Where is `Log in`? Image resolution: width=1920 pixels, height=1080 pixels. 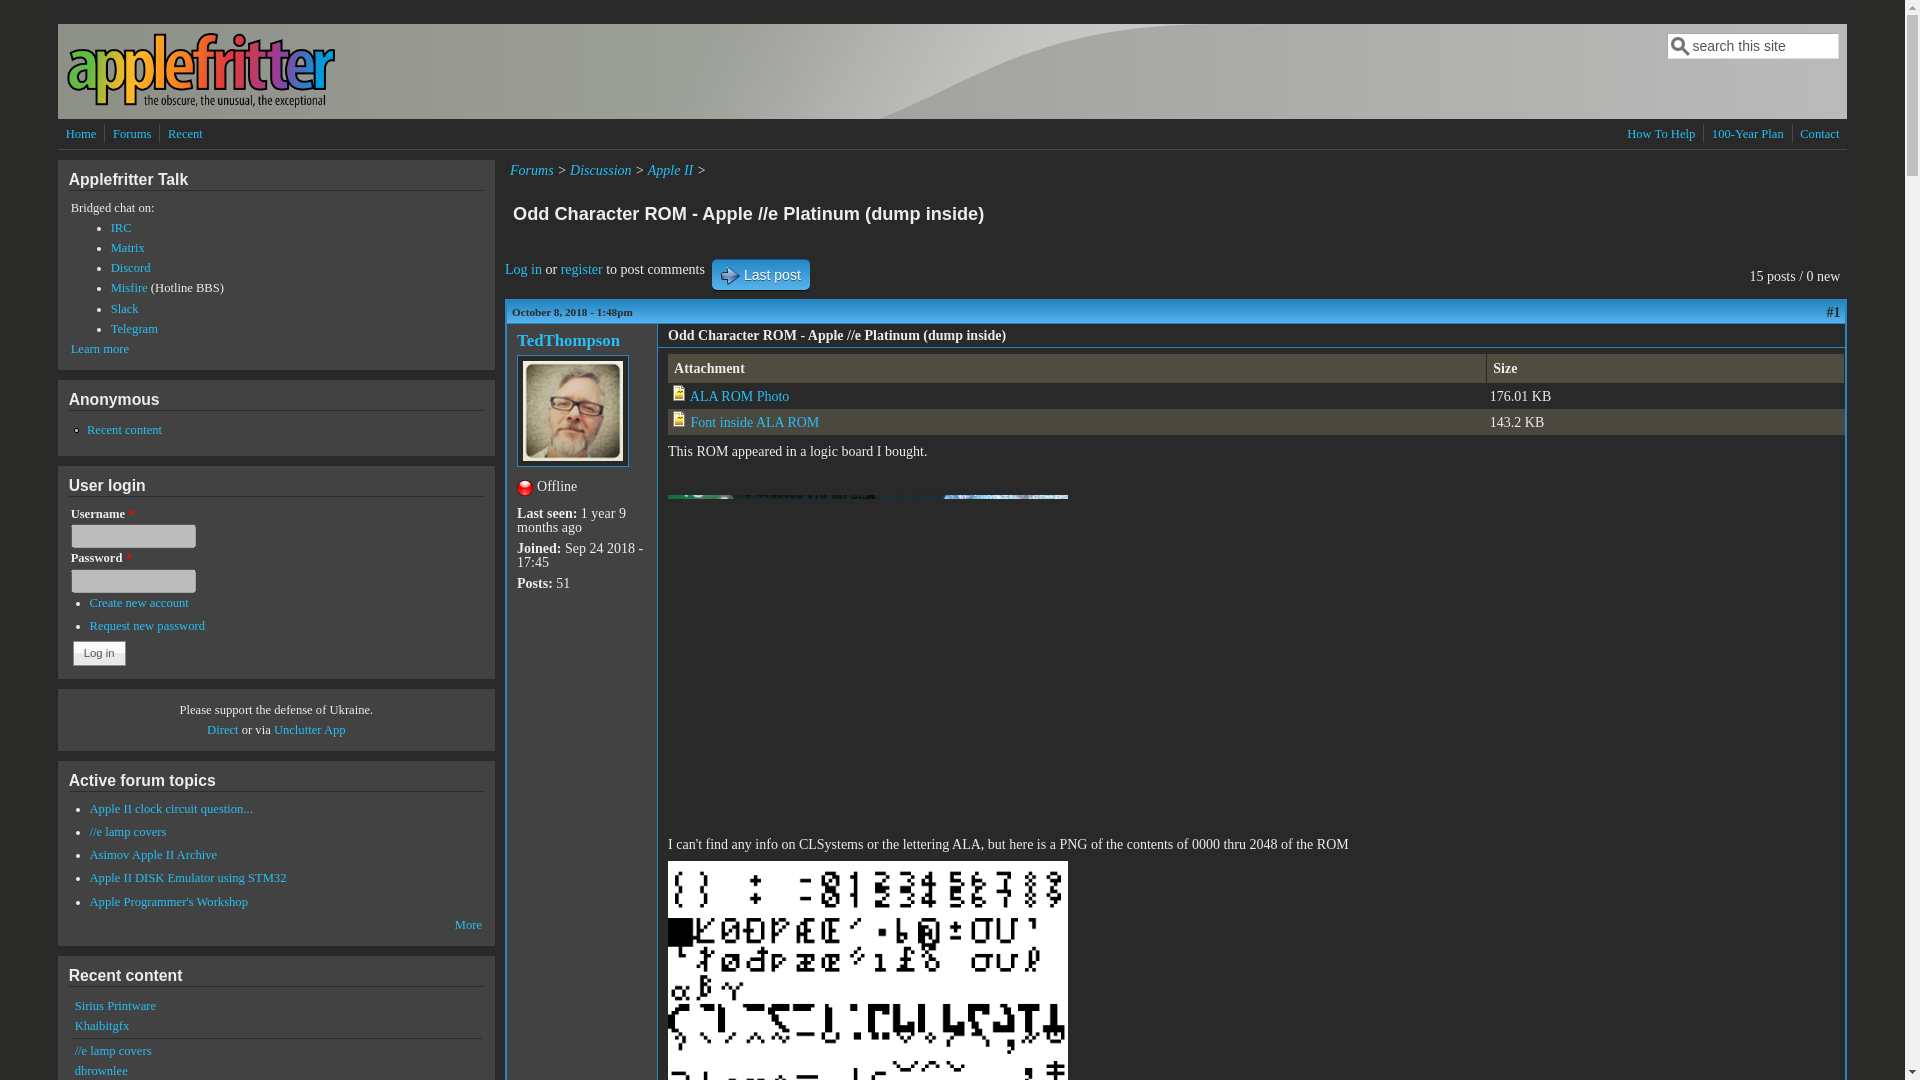 Log in is located at coordinates (522, 269).